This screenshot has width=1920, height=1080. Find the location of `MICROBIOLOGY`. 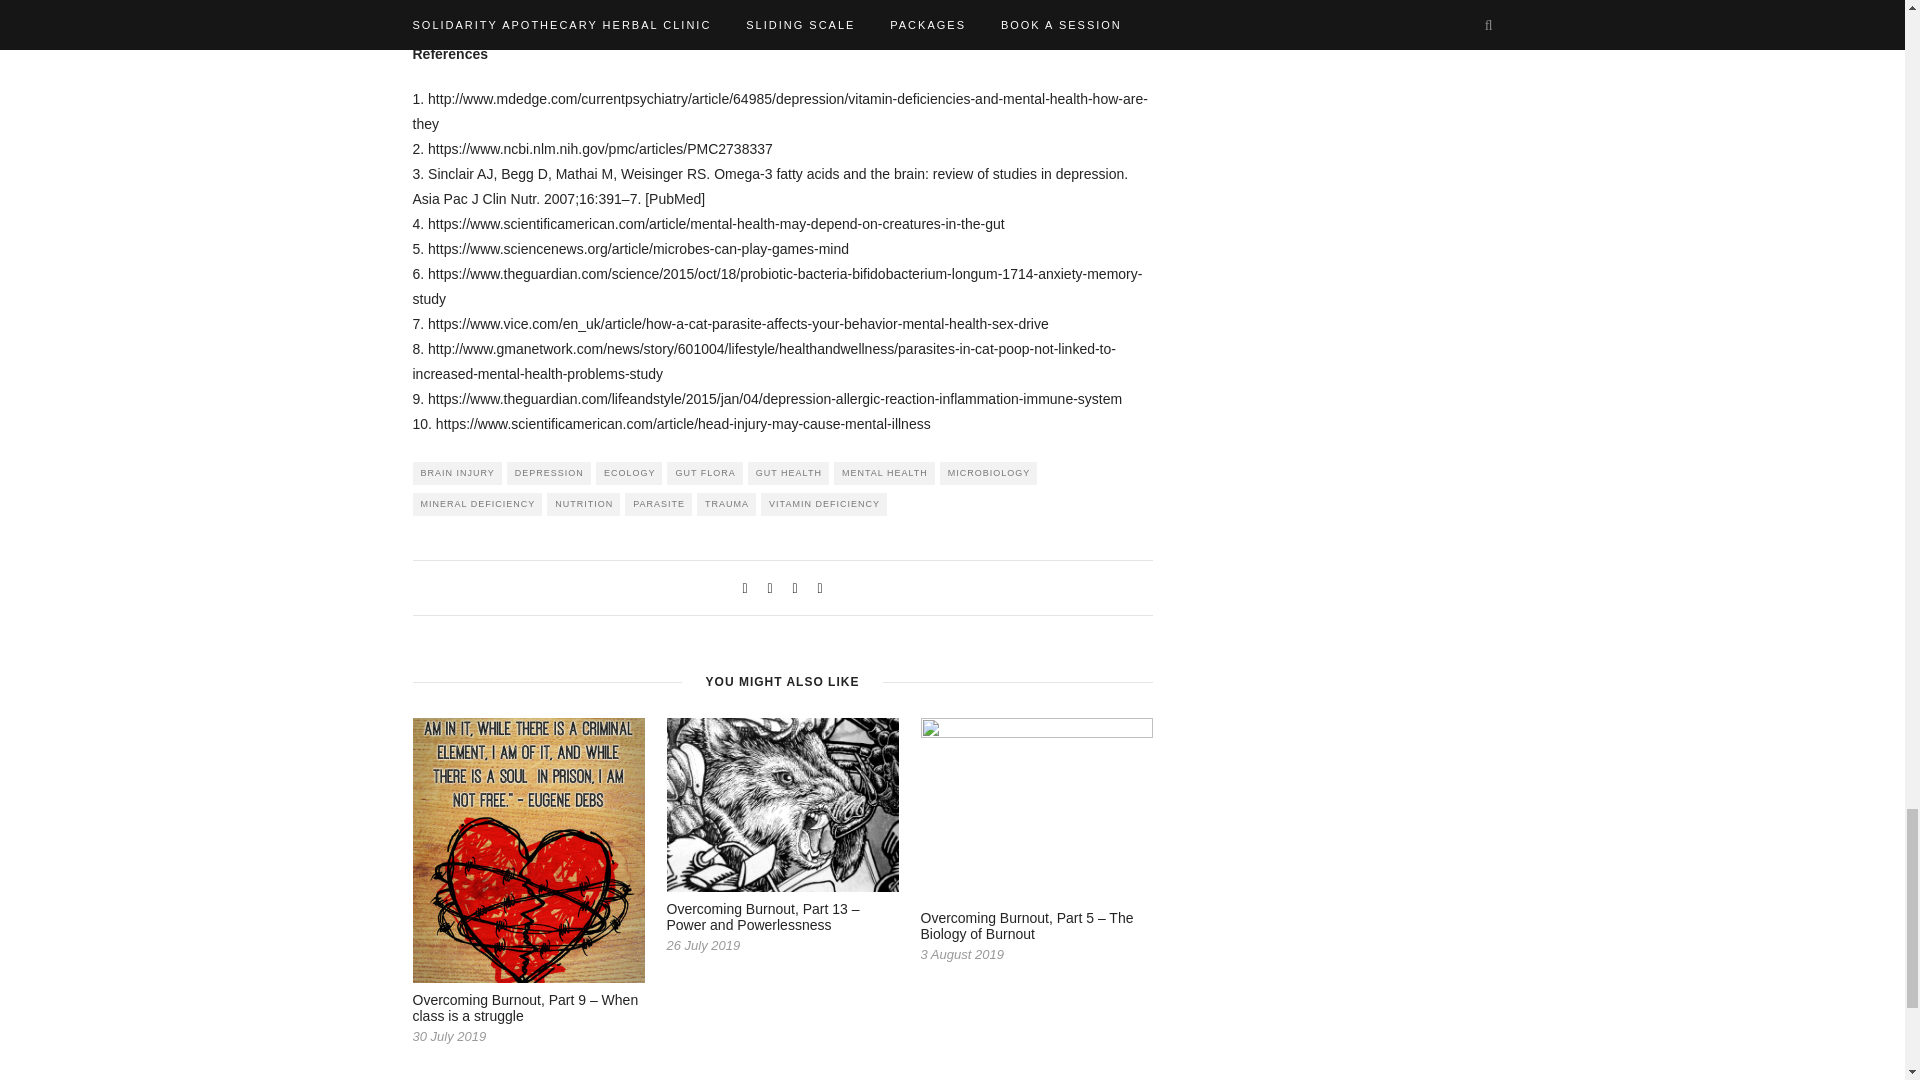

MICROBIOLOGY is located at coordinates (989, 473).